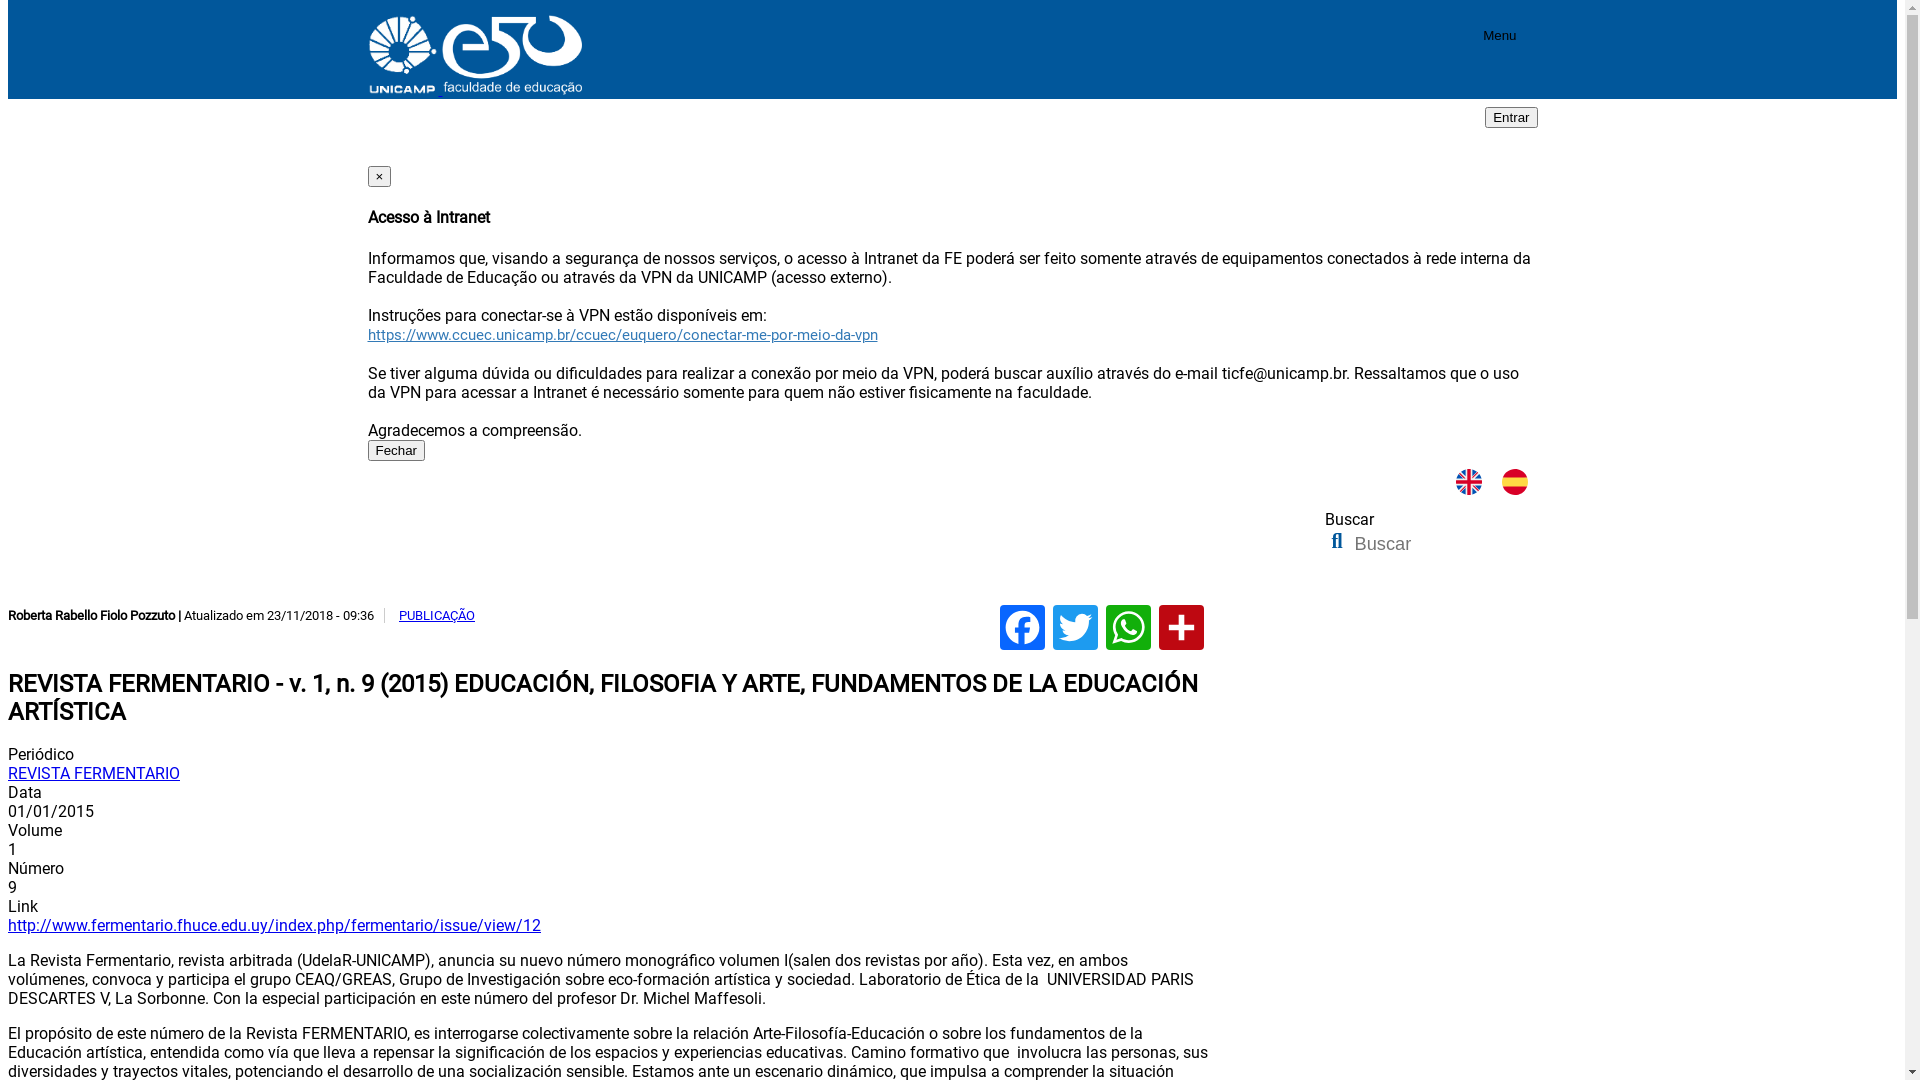 This screenshot has height=1080, width=1920. What do you see at coordinates (94, 774) in the screenshot?
I see `REVISTA FERMENTARIO` at bounding box center [94, 774].